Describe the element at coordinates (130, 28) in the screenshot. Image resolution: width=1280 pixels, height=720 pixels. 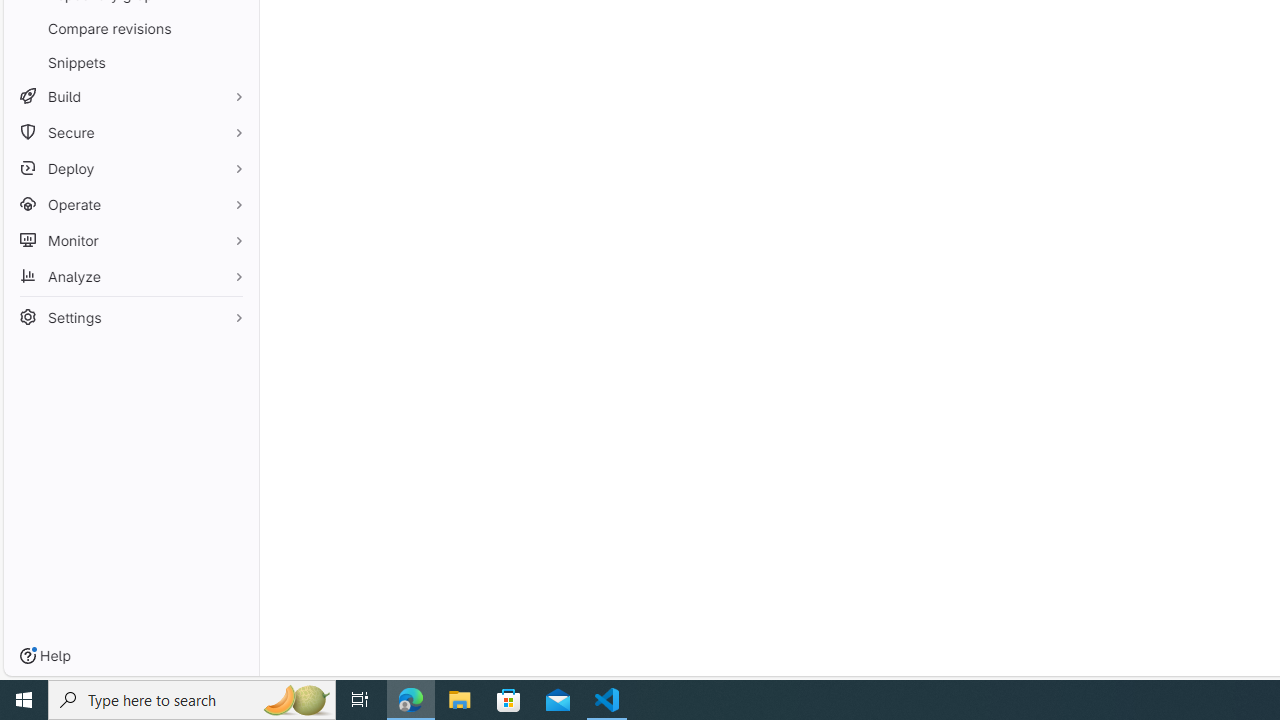
I see `Compare revisions` at that location.